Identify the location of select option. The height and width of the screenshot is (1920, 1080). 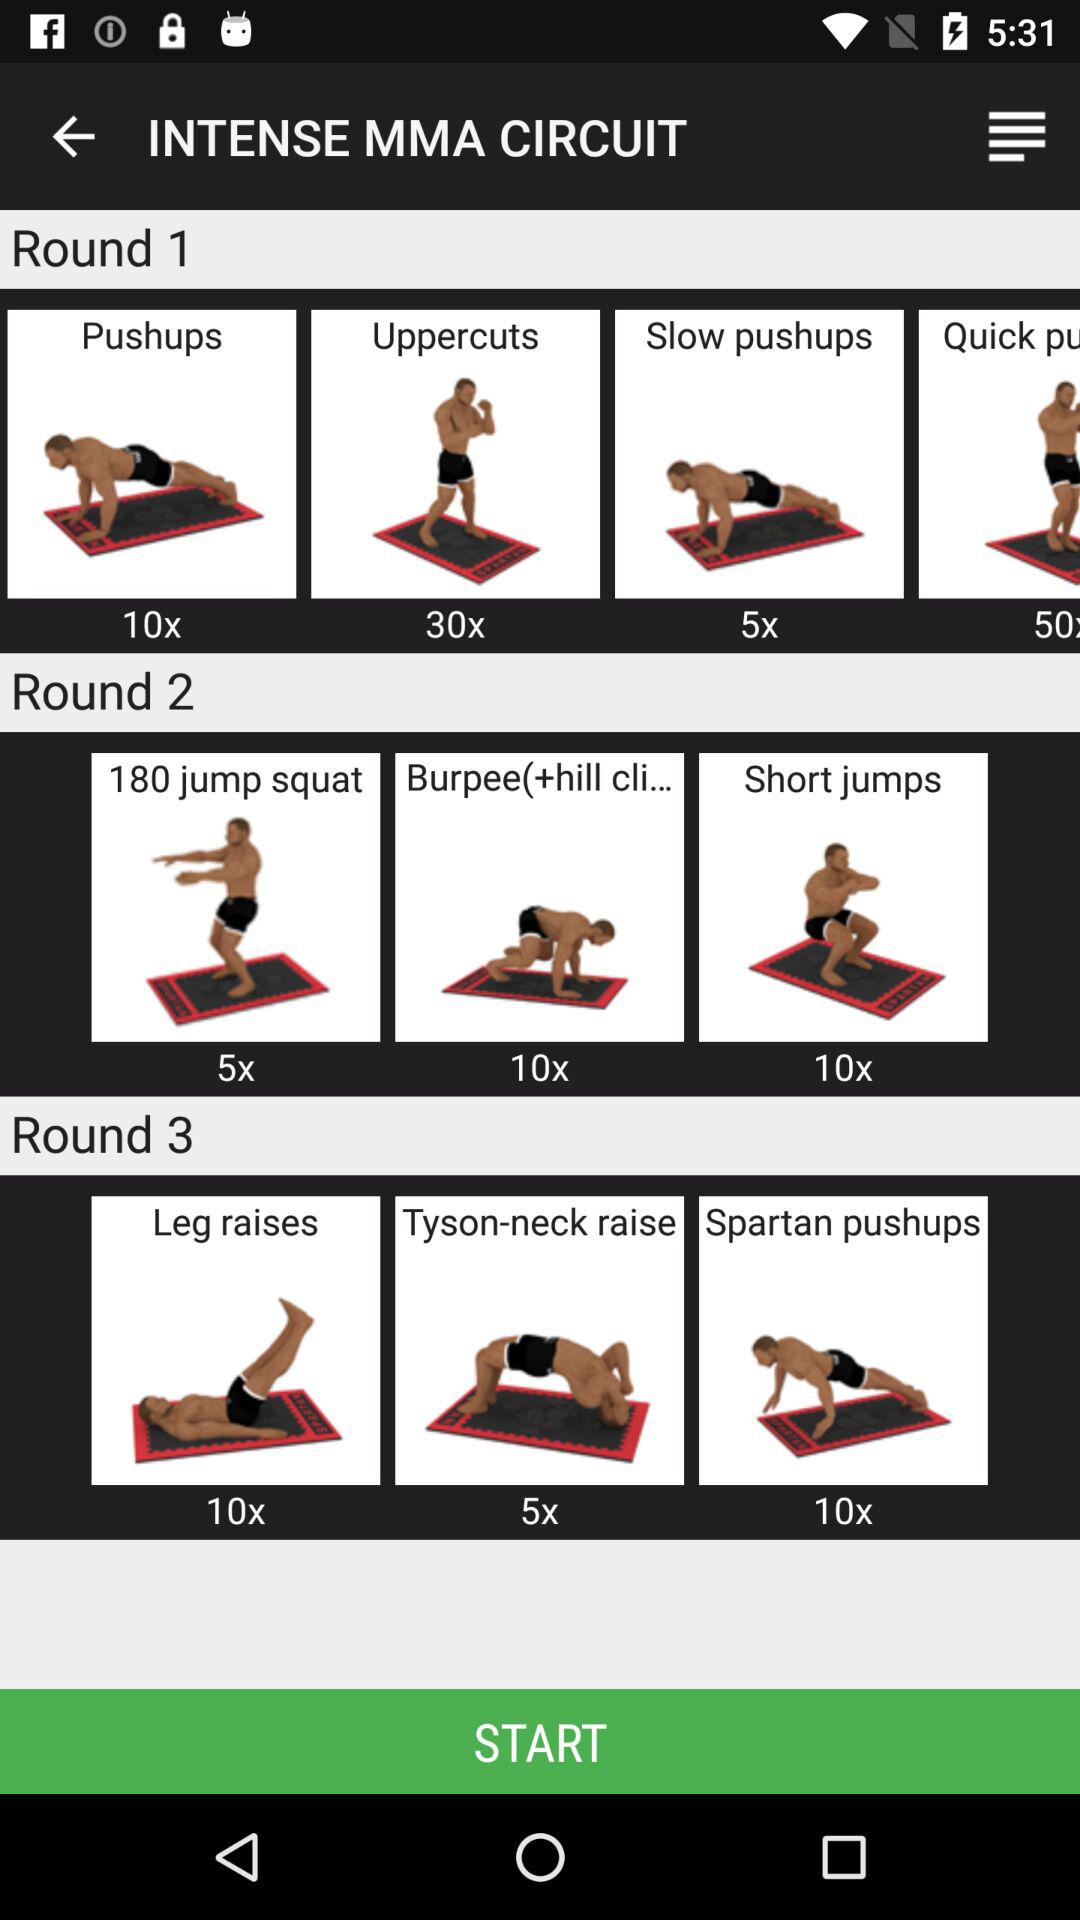
(151, 478).